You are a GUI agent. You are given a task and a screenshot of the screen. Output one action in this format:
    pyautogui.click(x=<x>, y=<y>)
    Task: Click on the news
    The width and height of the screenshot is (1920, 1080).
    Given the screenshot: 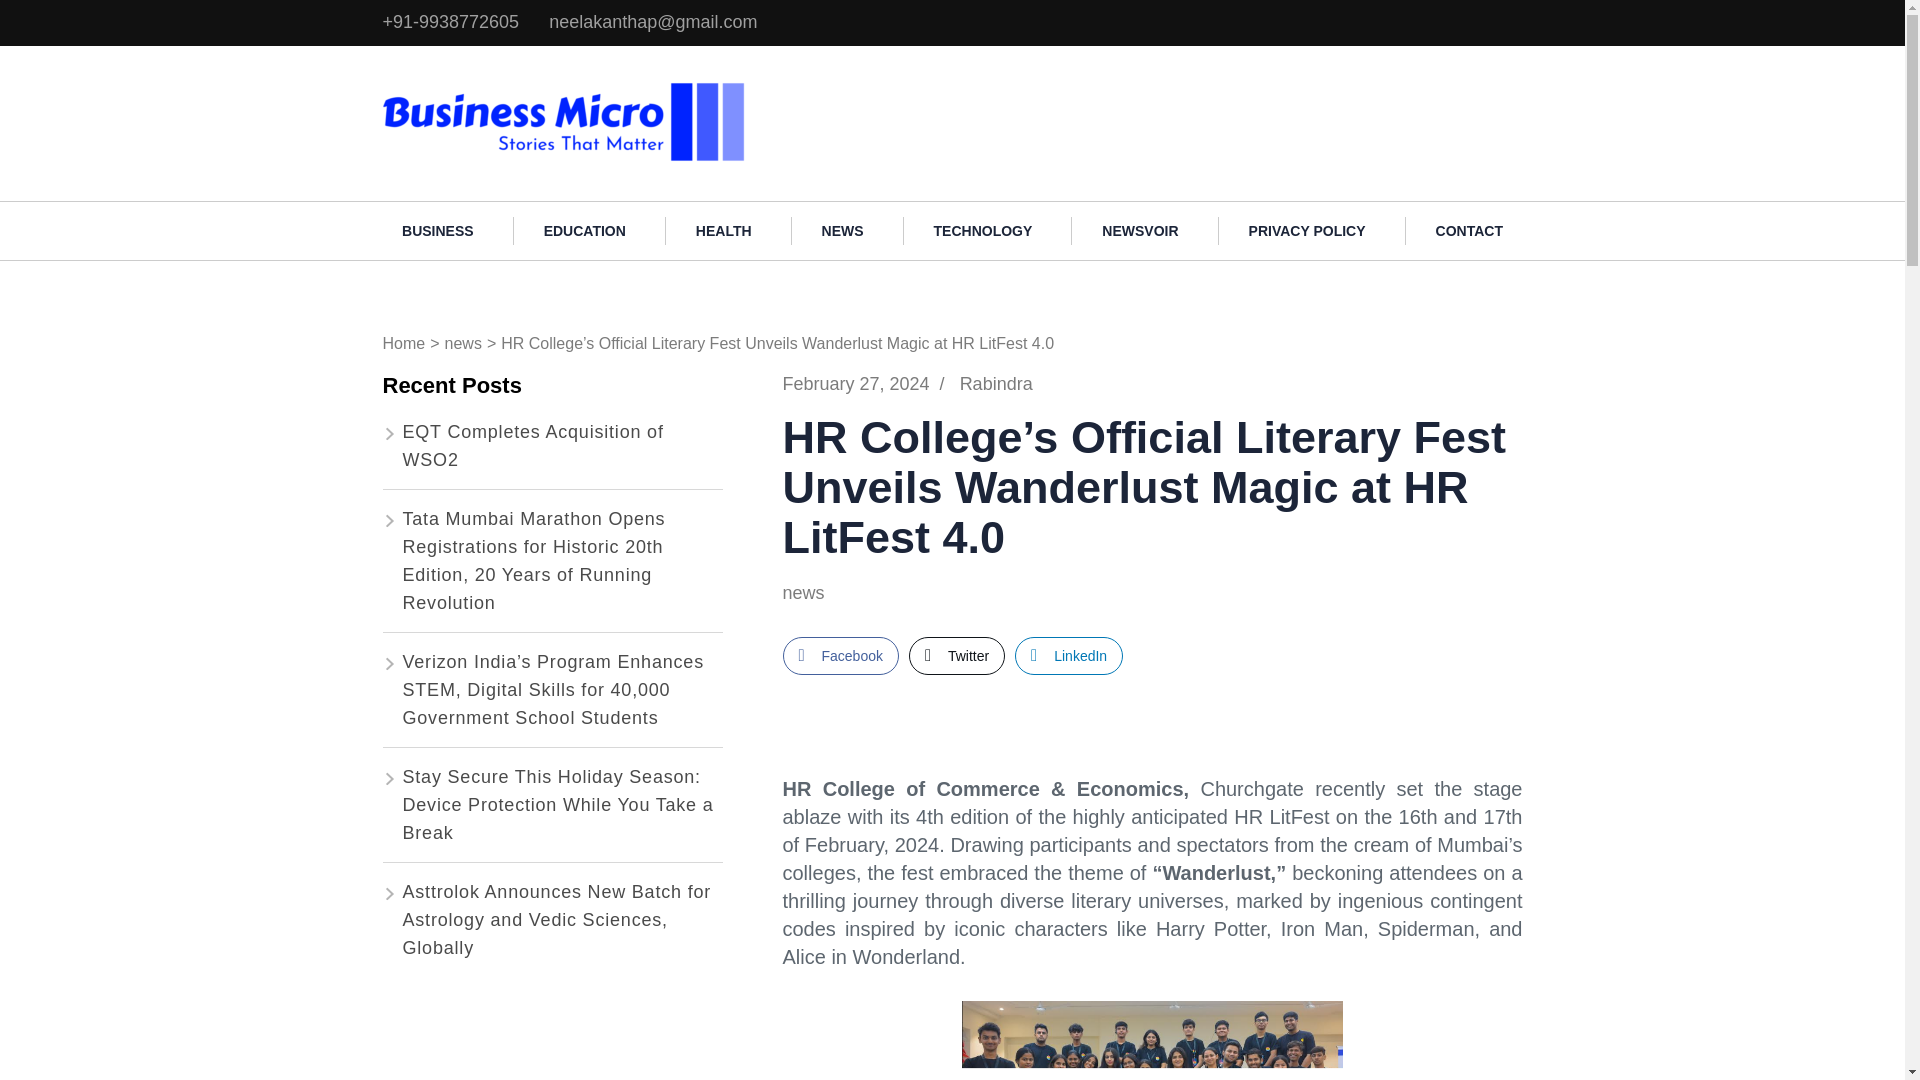 What is the action you would take?
    pyautogui.click(x=818, y=594)
    